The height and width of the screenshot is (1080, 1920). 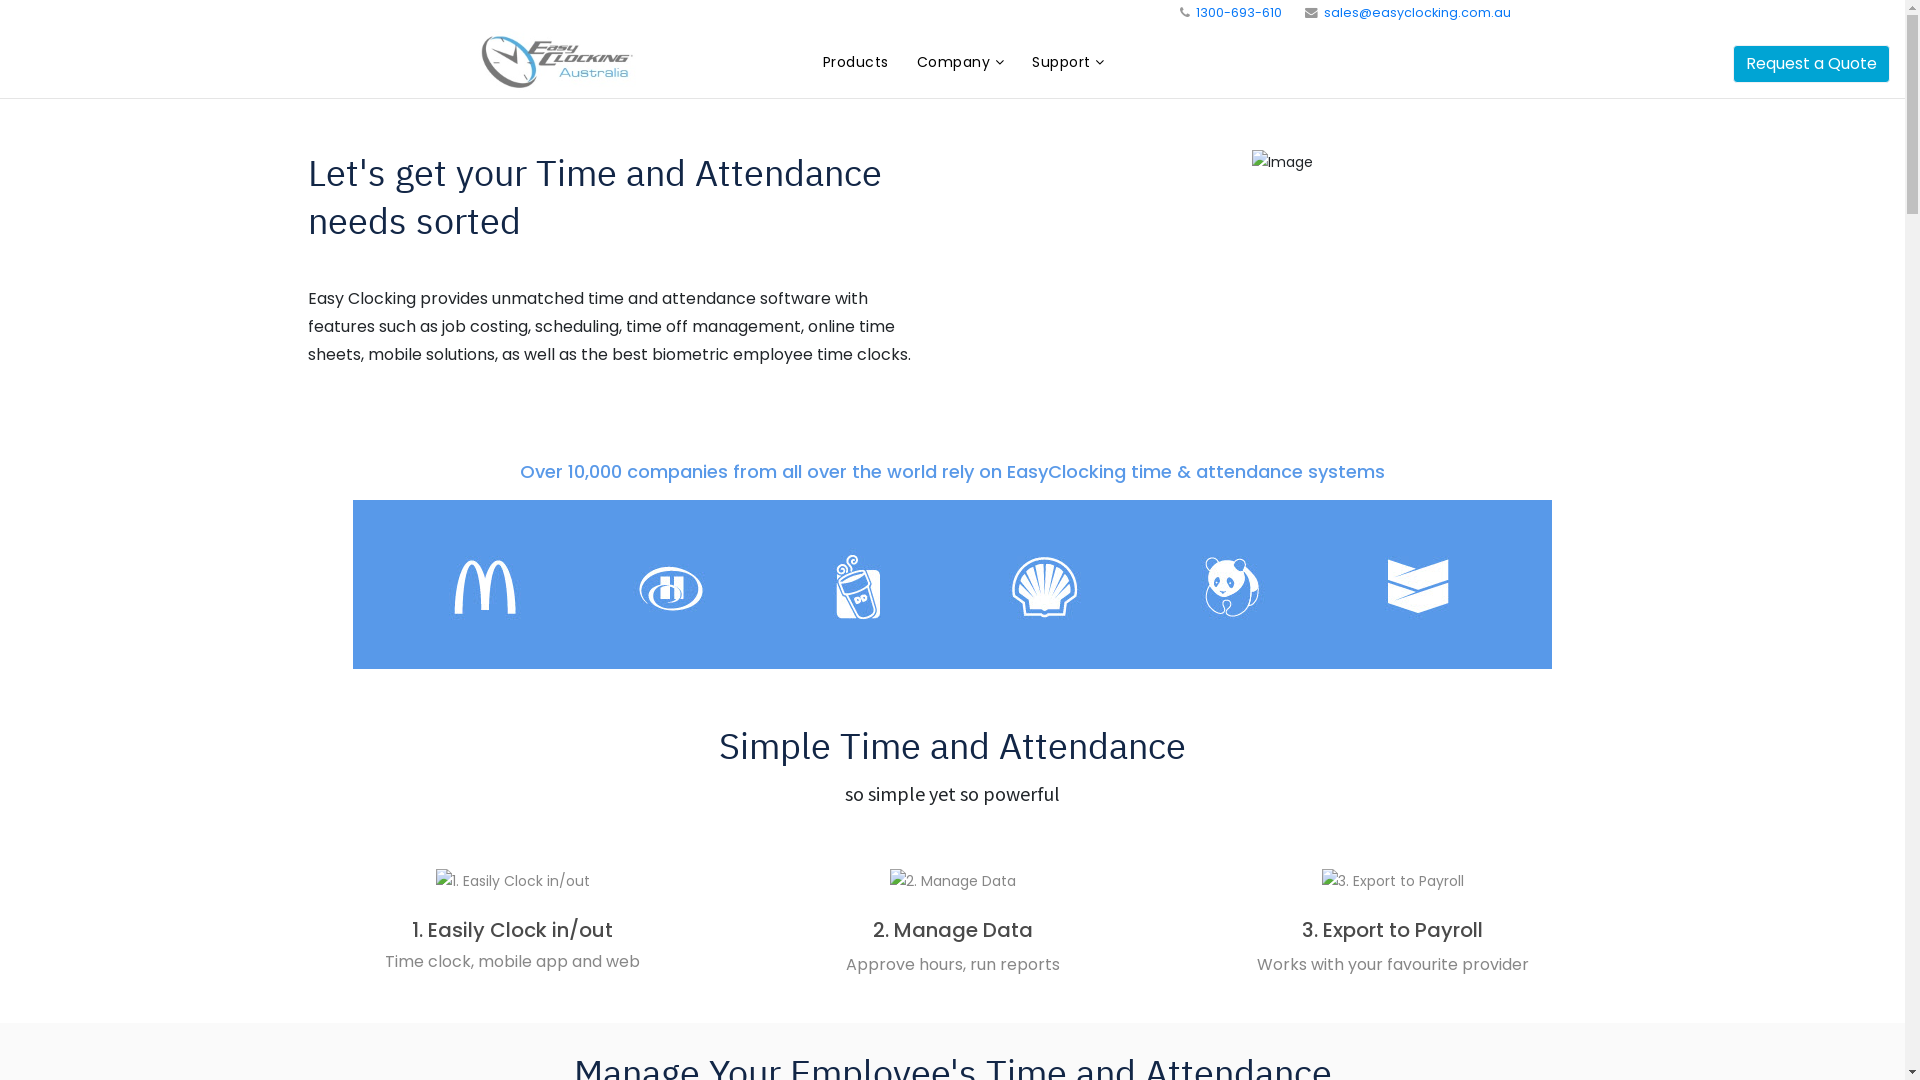 What do you see at coordinates (1812, 64) in the screenshot?
I see `Request a Quote` at bounding box center [1812, 64].